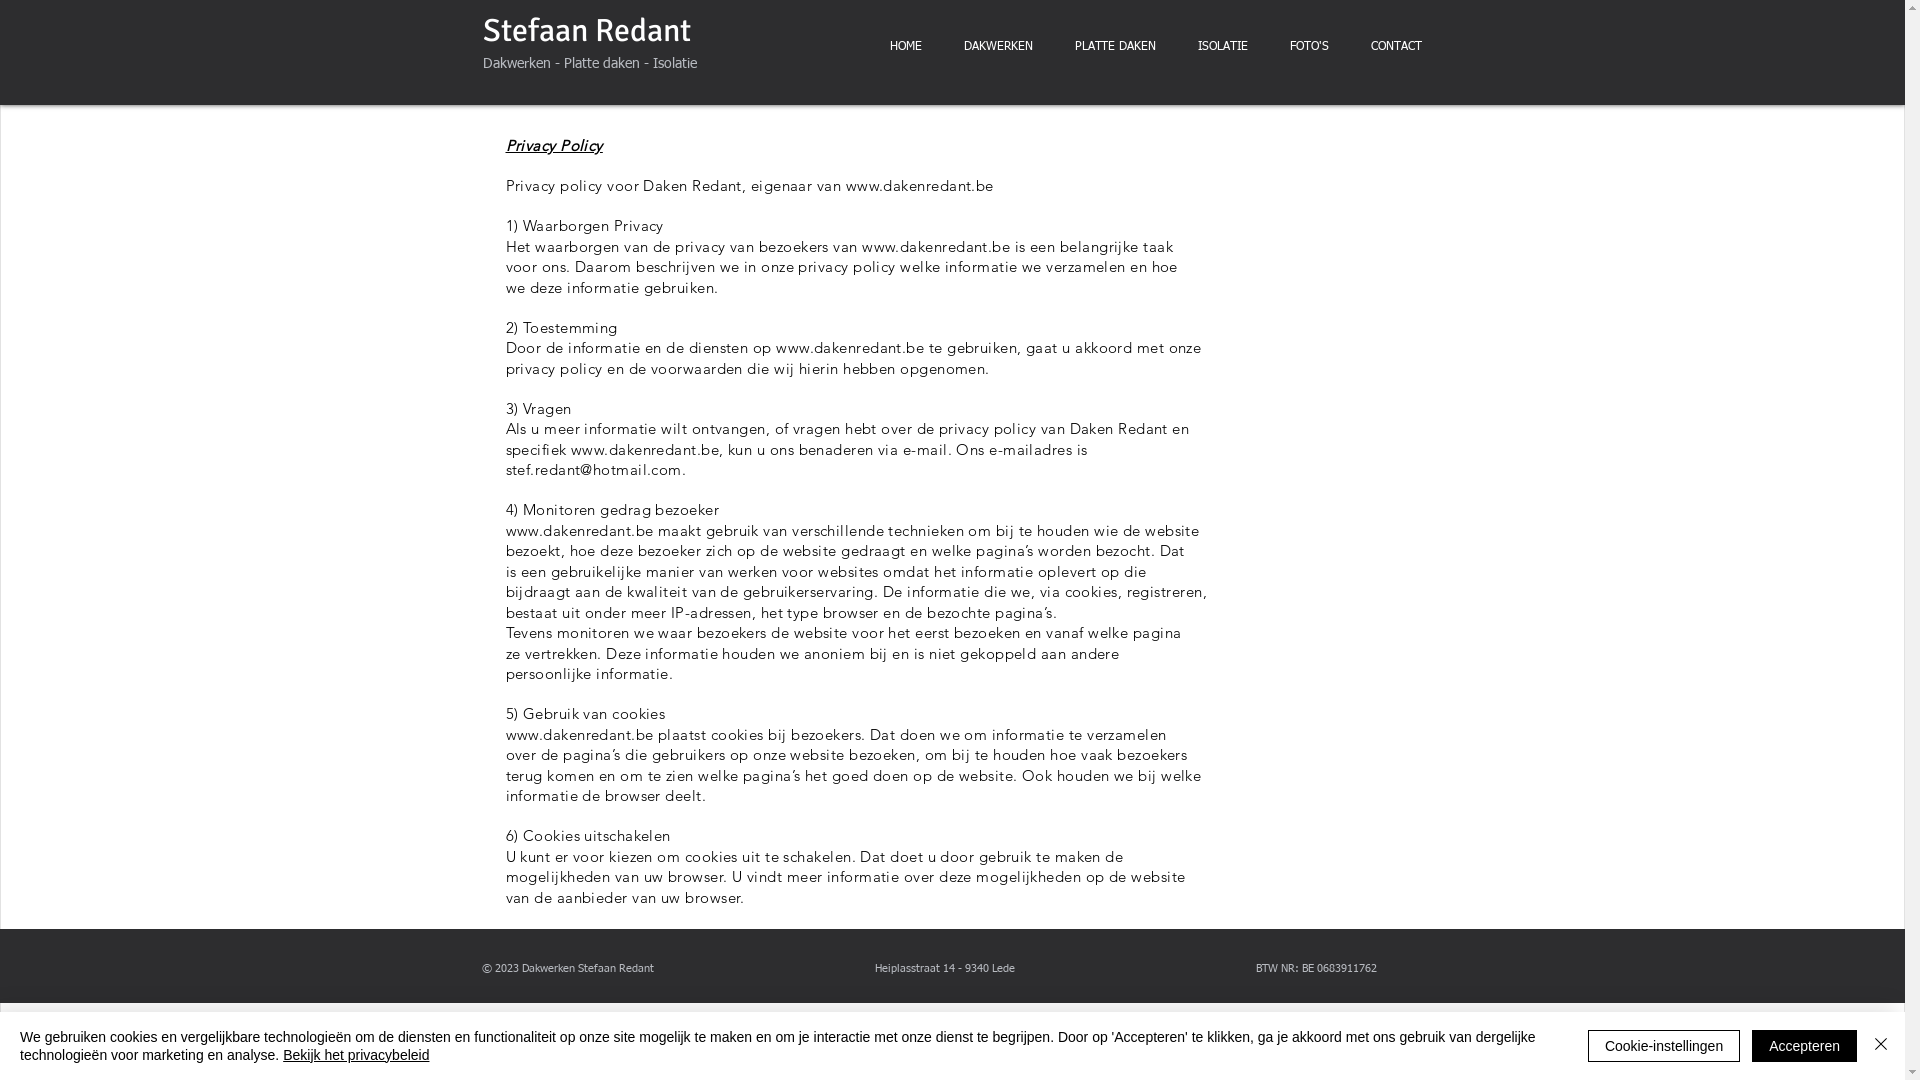 Image resolution: width=1920 pixels, height=1080 pixels. What do you see at coordinates (1308, 48) in the screenshot?
I see `FOTO'S` at bounding box center [1308, 48].